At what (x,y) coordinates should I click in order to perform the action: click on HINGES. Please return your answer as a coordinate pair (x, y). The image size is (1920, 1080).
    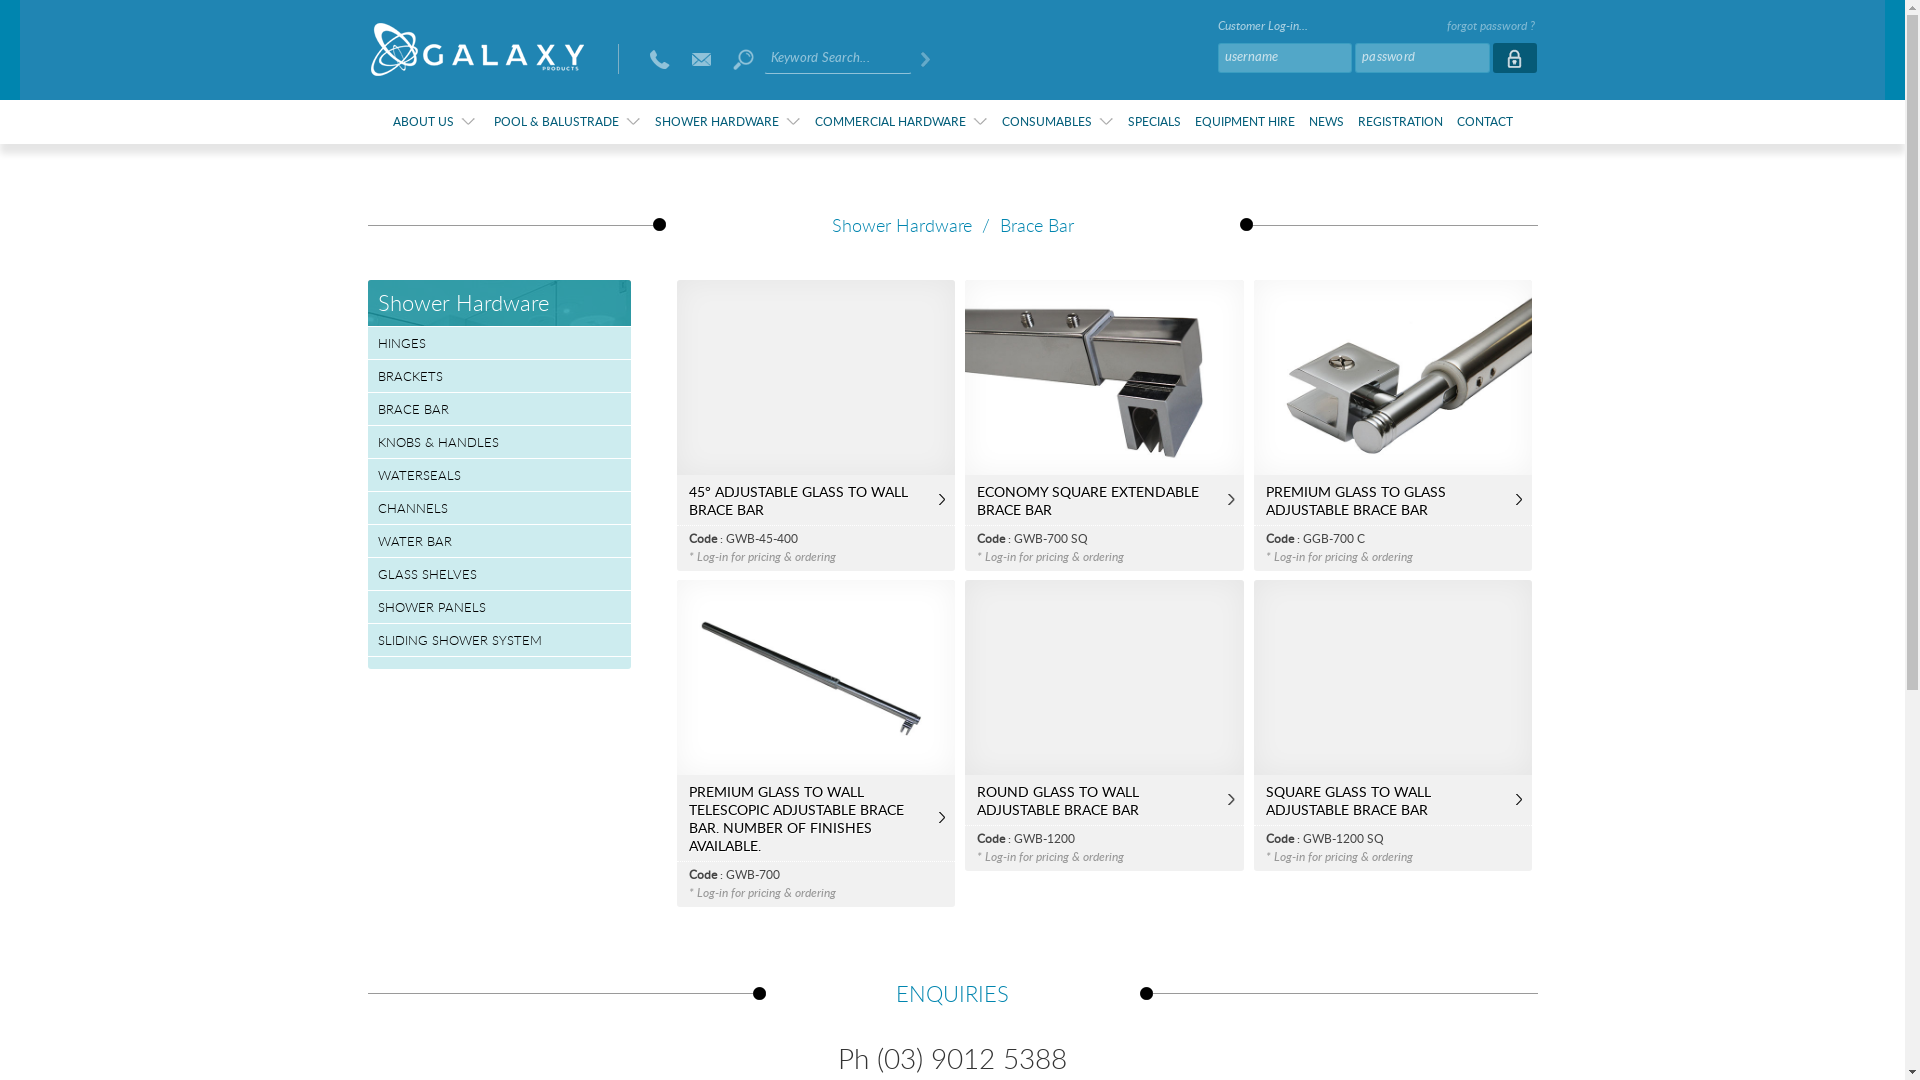
    Looking at the image, I should click on (402, 343).